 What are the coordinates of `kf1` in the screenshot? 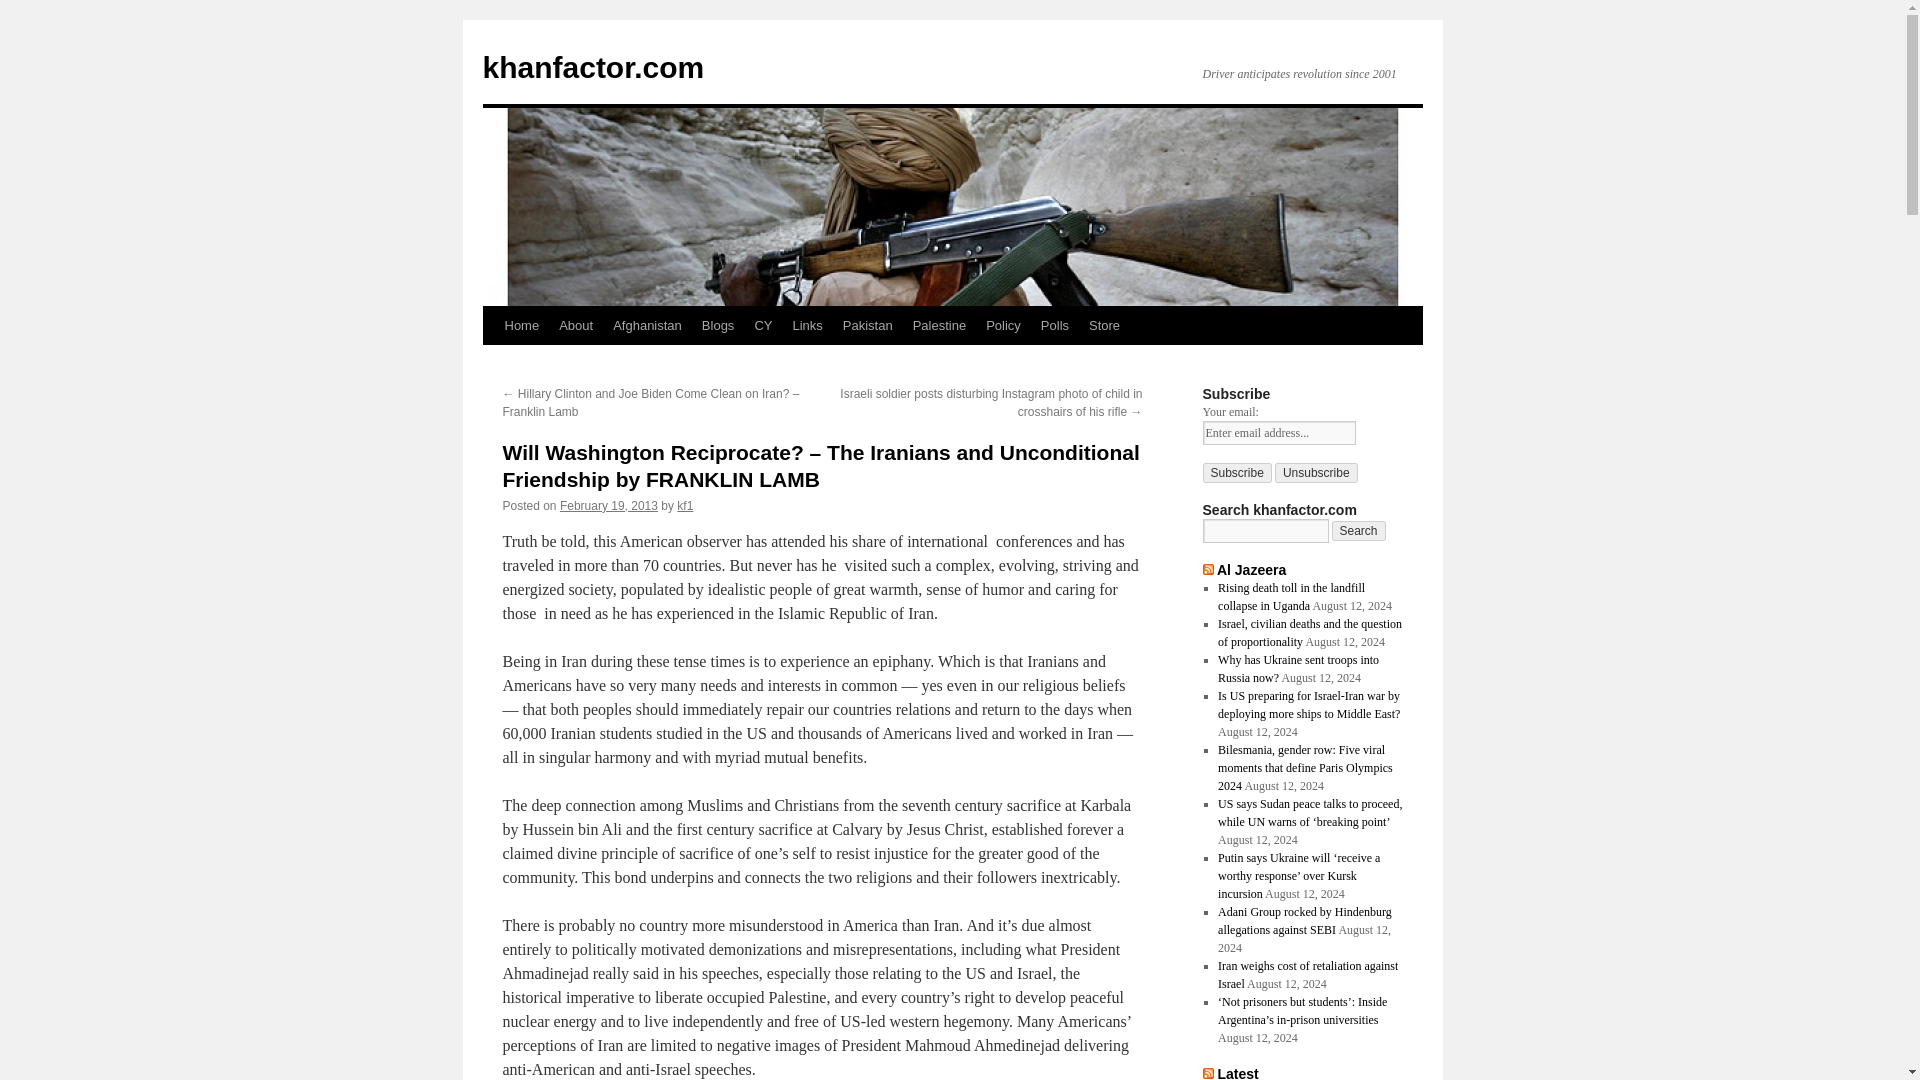 It's located at (685, 506).